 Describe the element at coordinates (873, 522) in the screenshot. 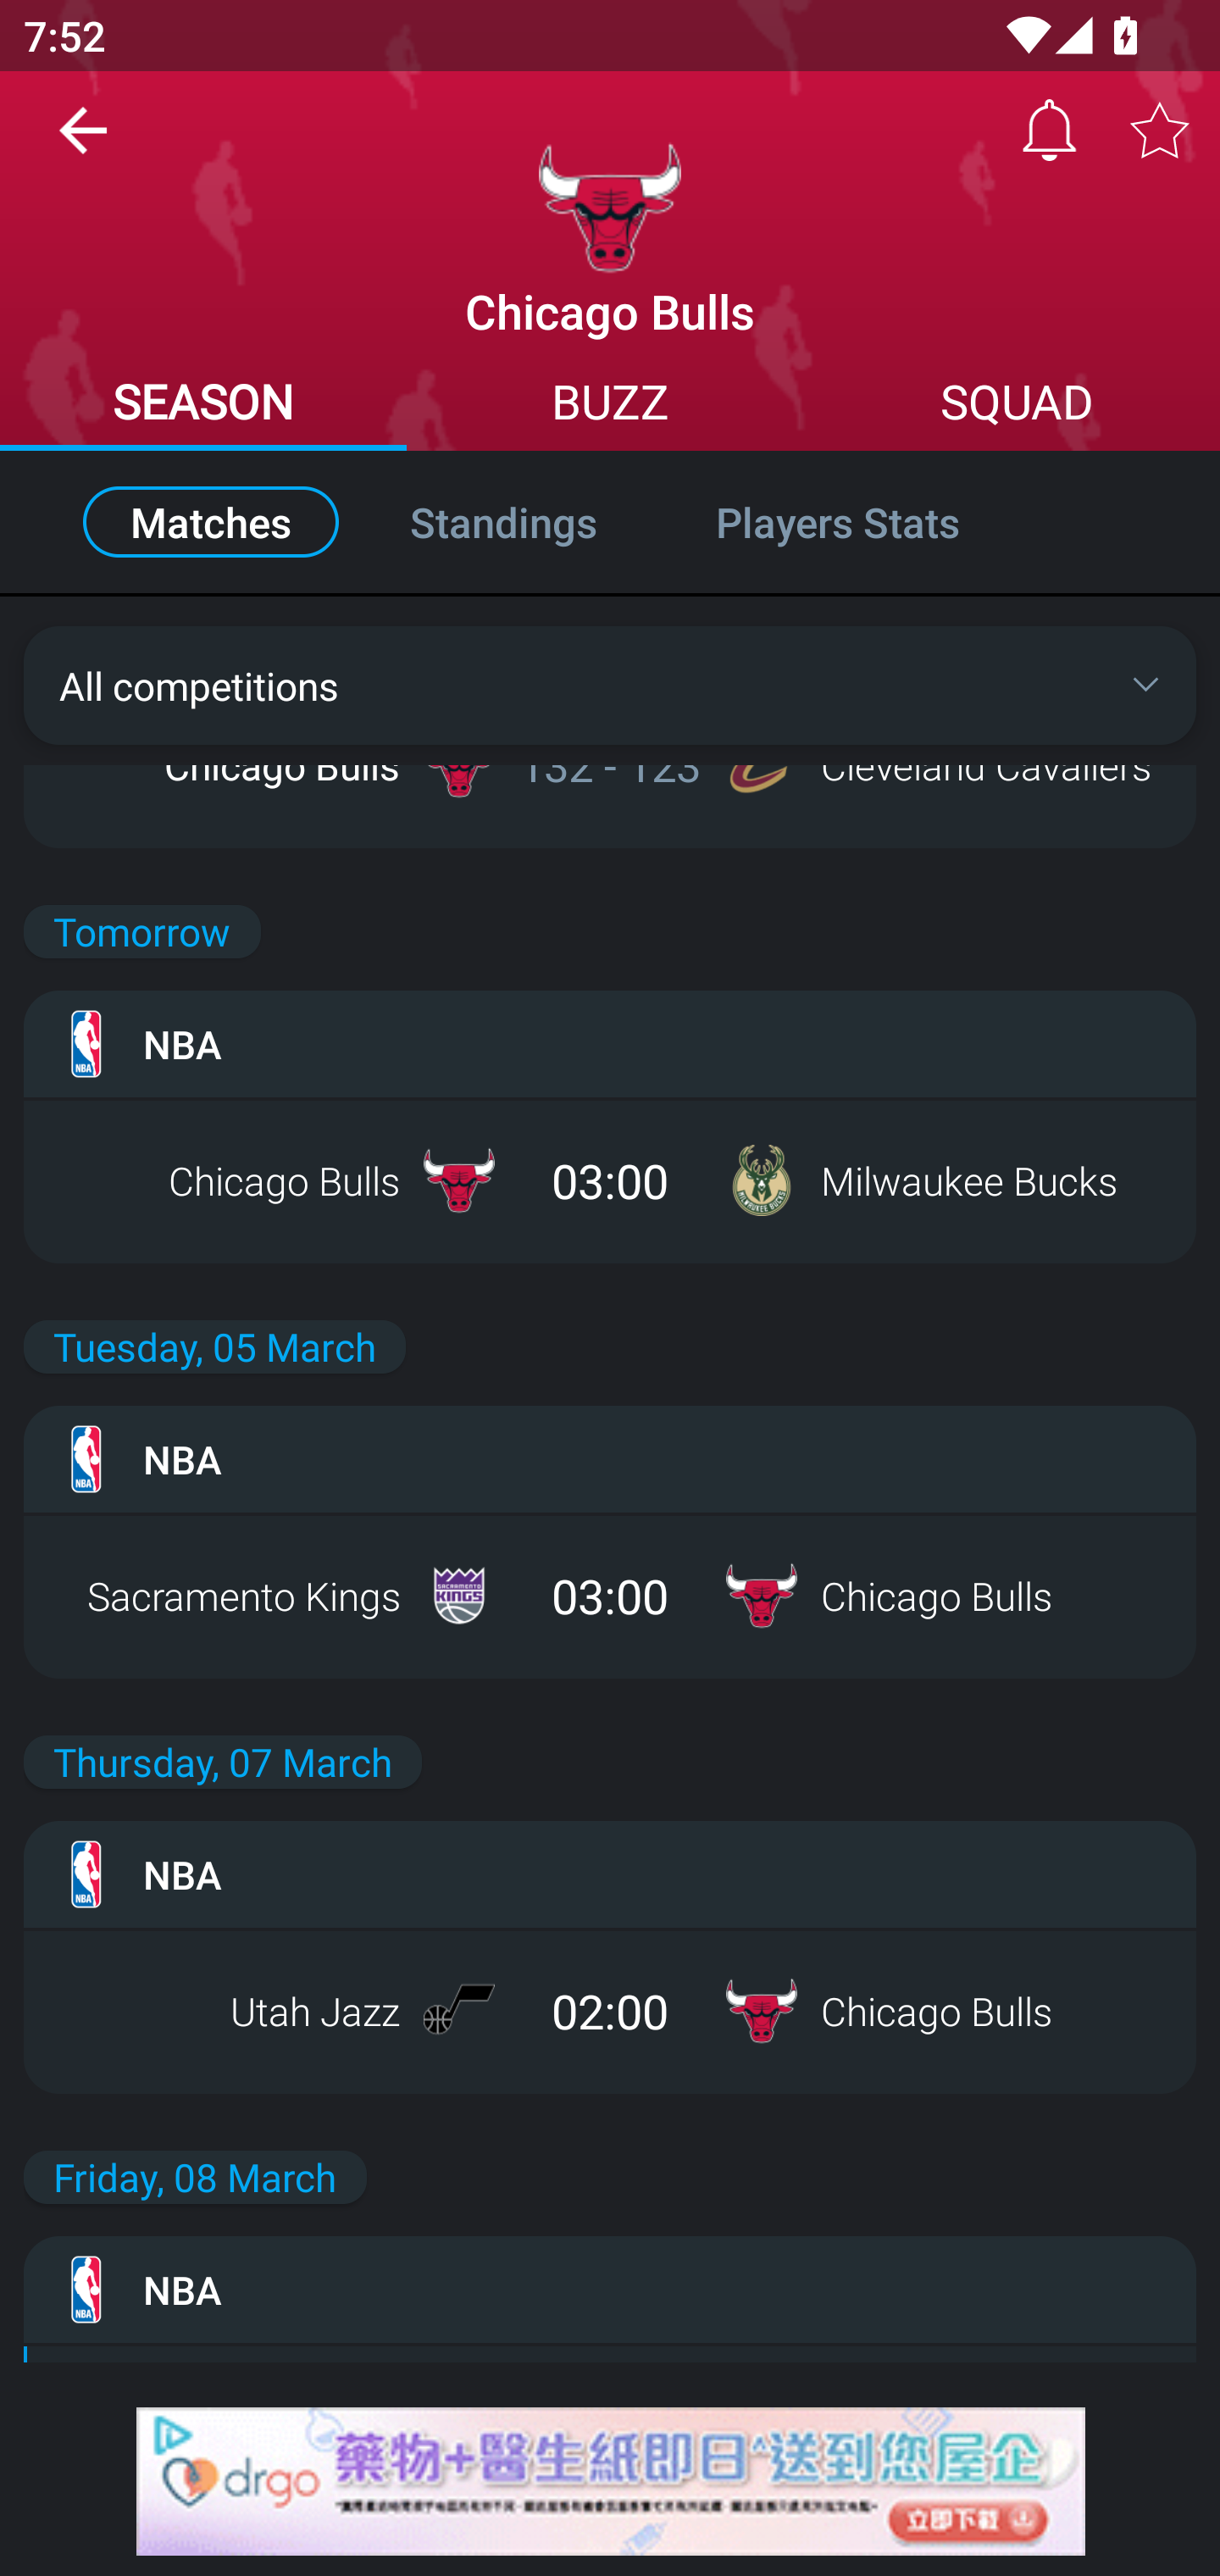

I see `Players Stats` at that location.